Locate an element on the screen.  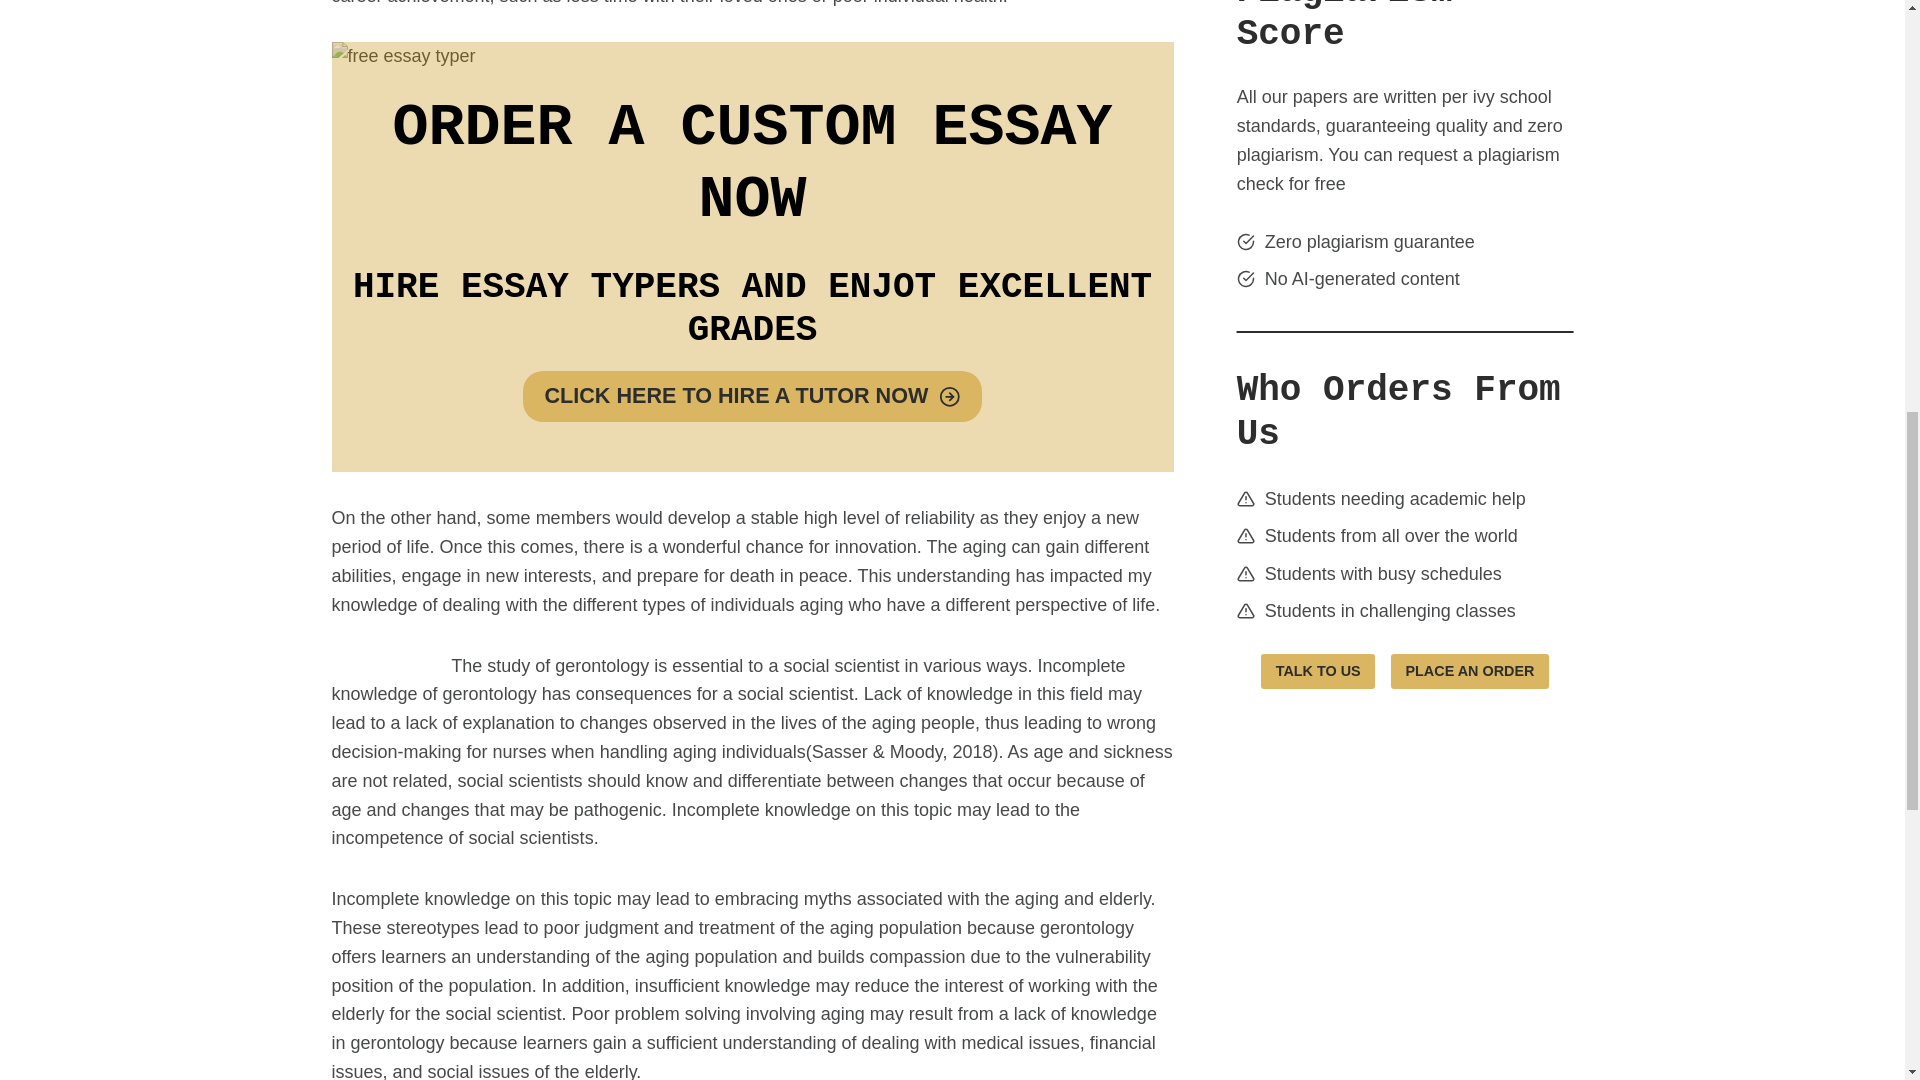
PLACE AN ORDER is located at coordinates (1470, 672).